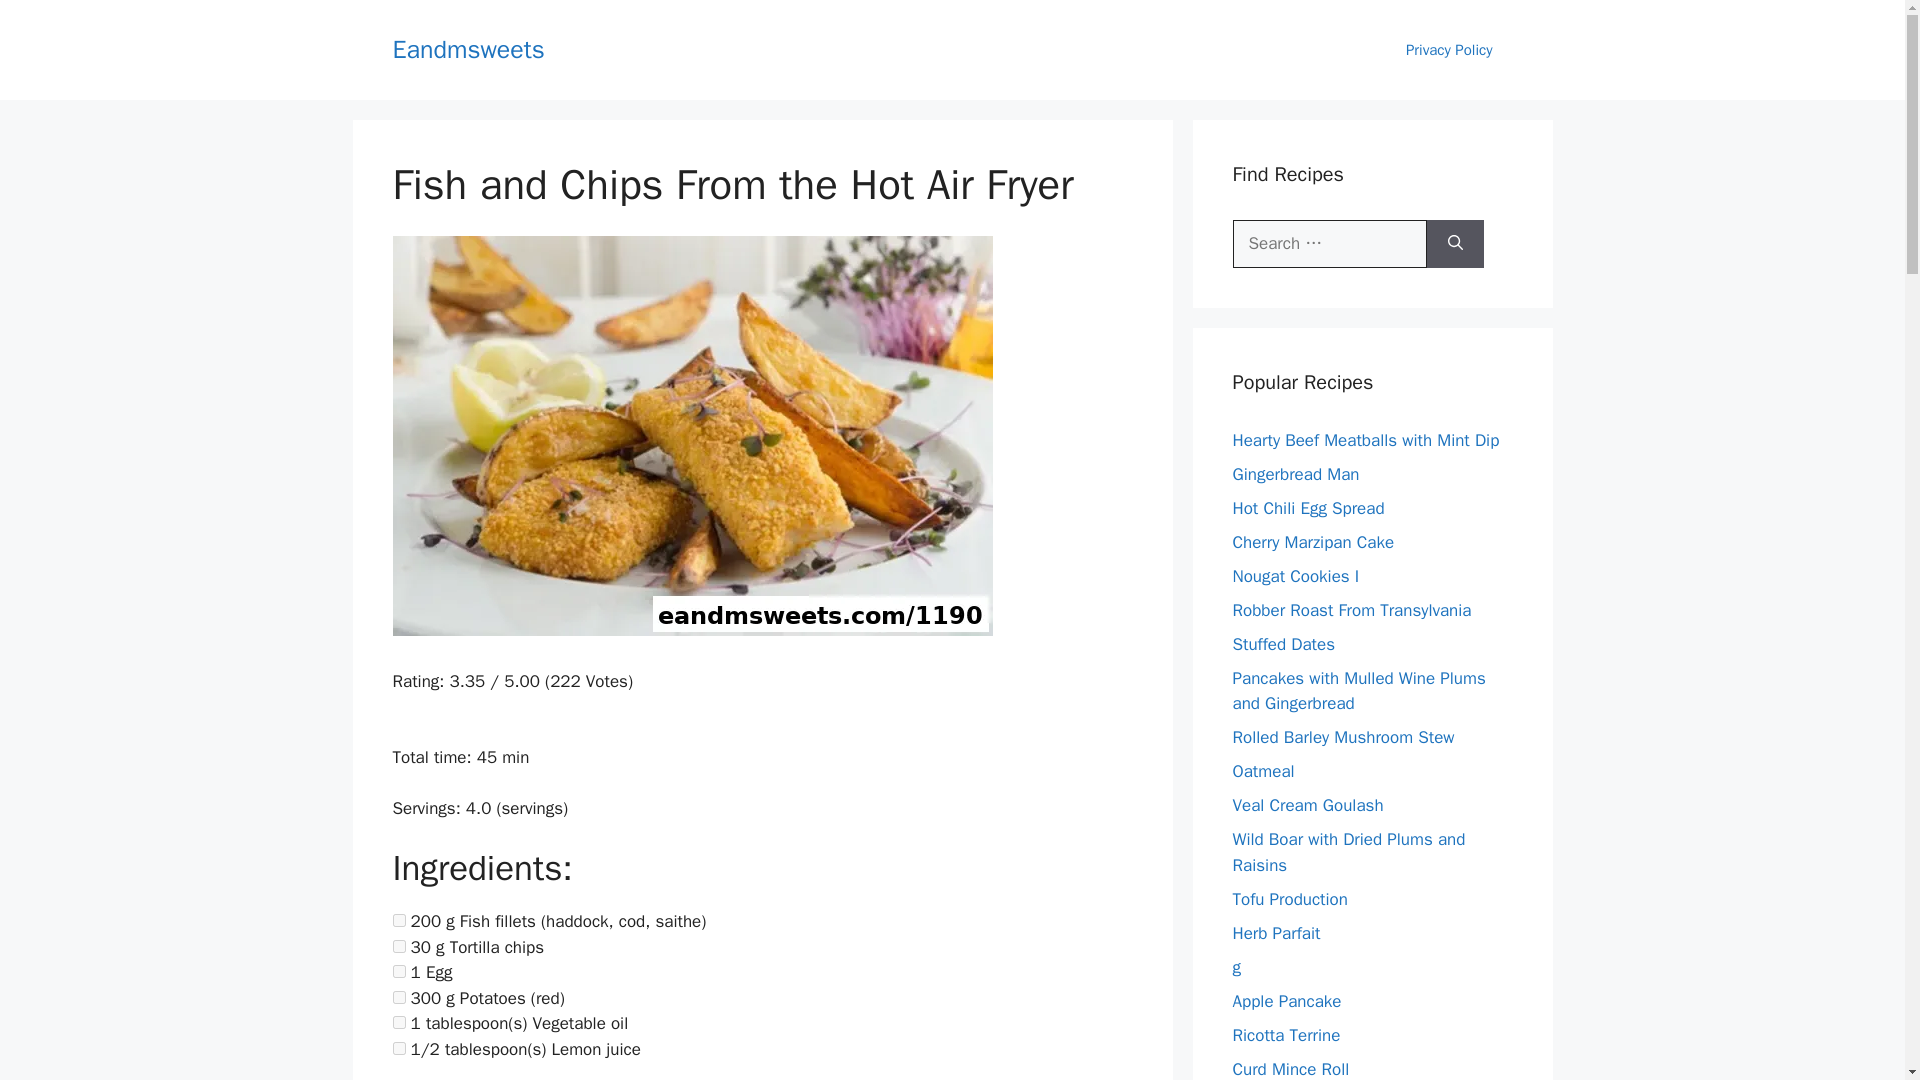 The width and height of the screenshot is (1920, 1080). What do you see at coordinates (1290, 898) in the screenshot?
I see `Tofu Production` at bounding box center [1290, 898].